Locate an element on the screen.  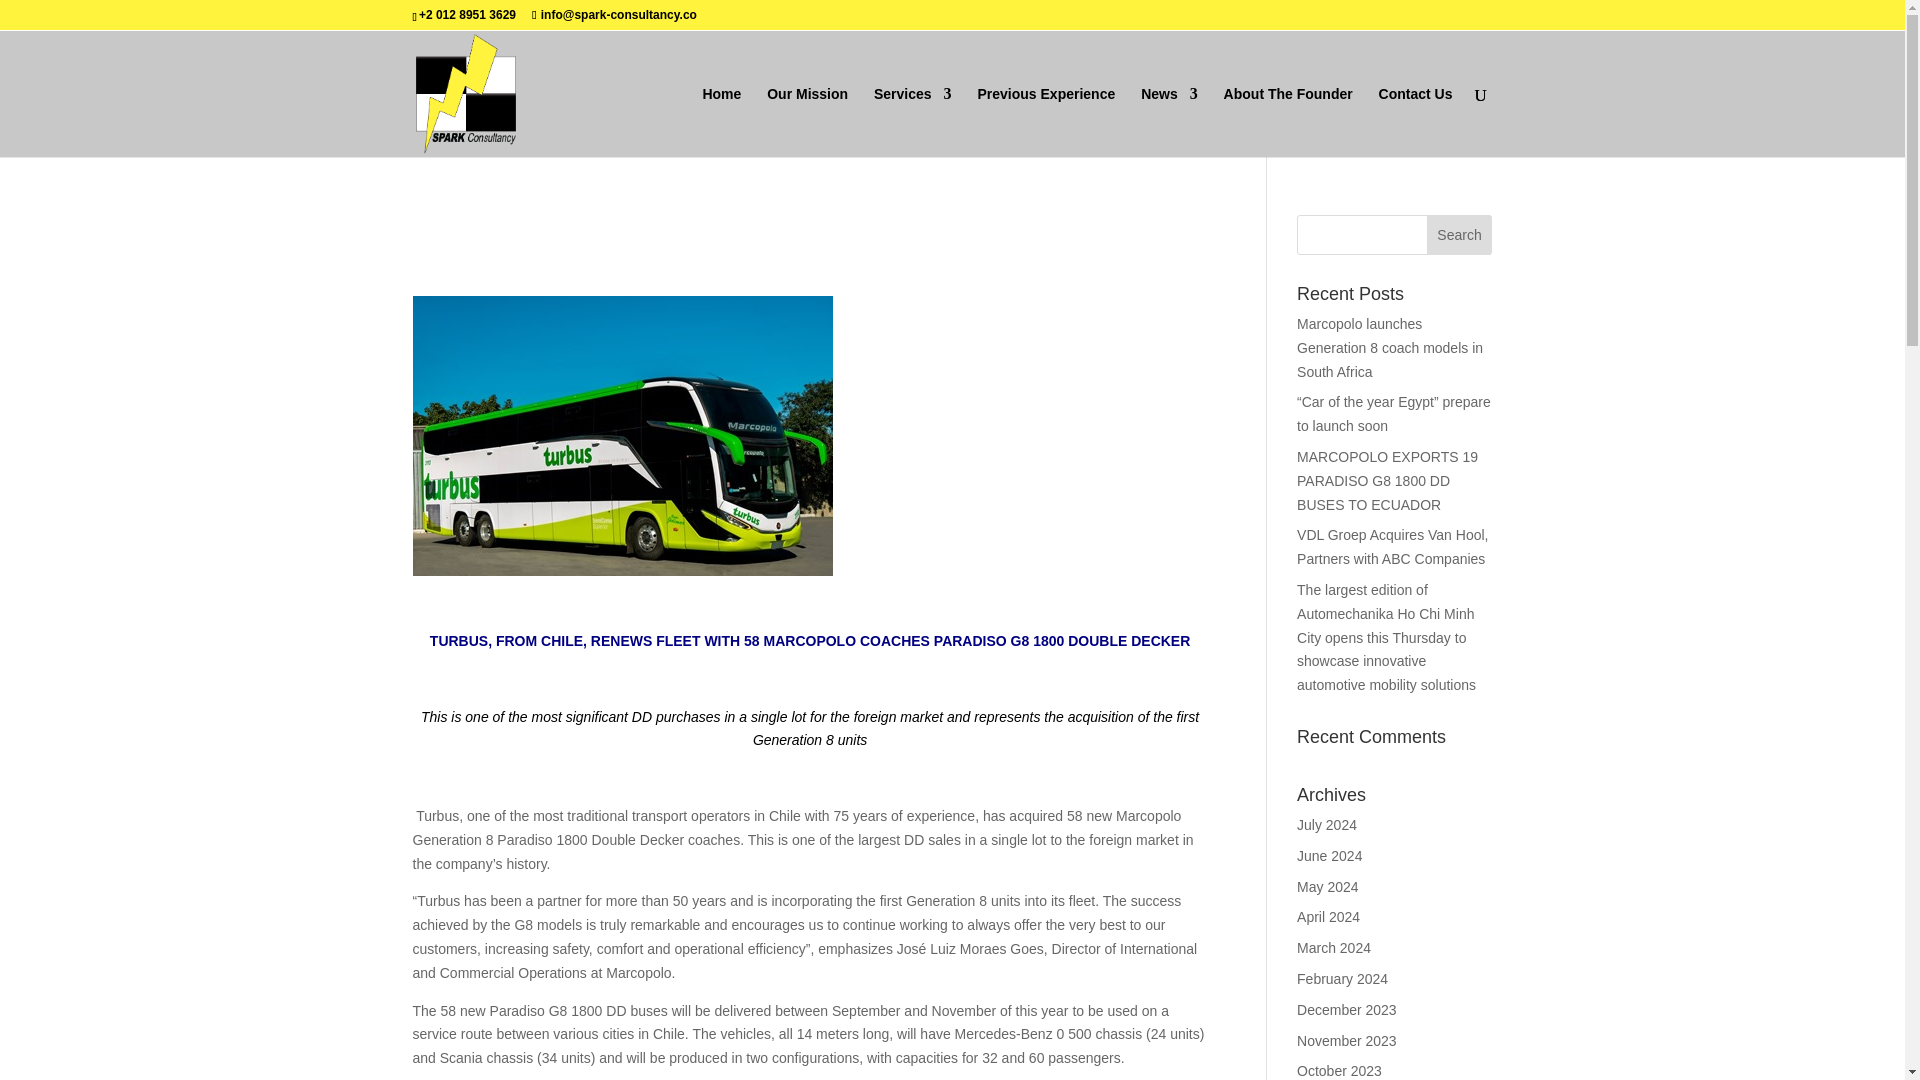
Search is located at coordinates (1460, 234).